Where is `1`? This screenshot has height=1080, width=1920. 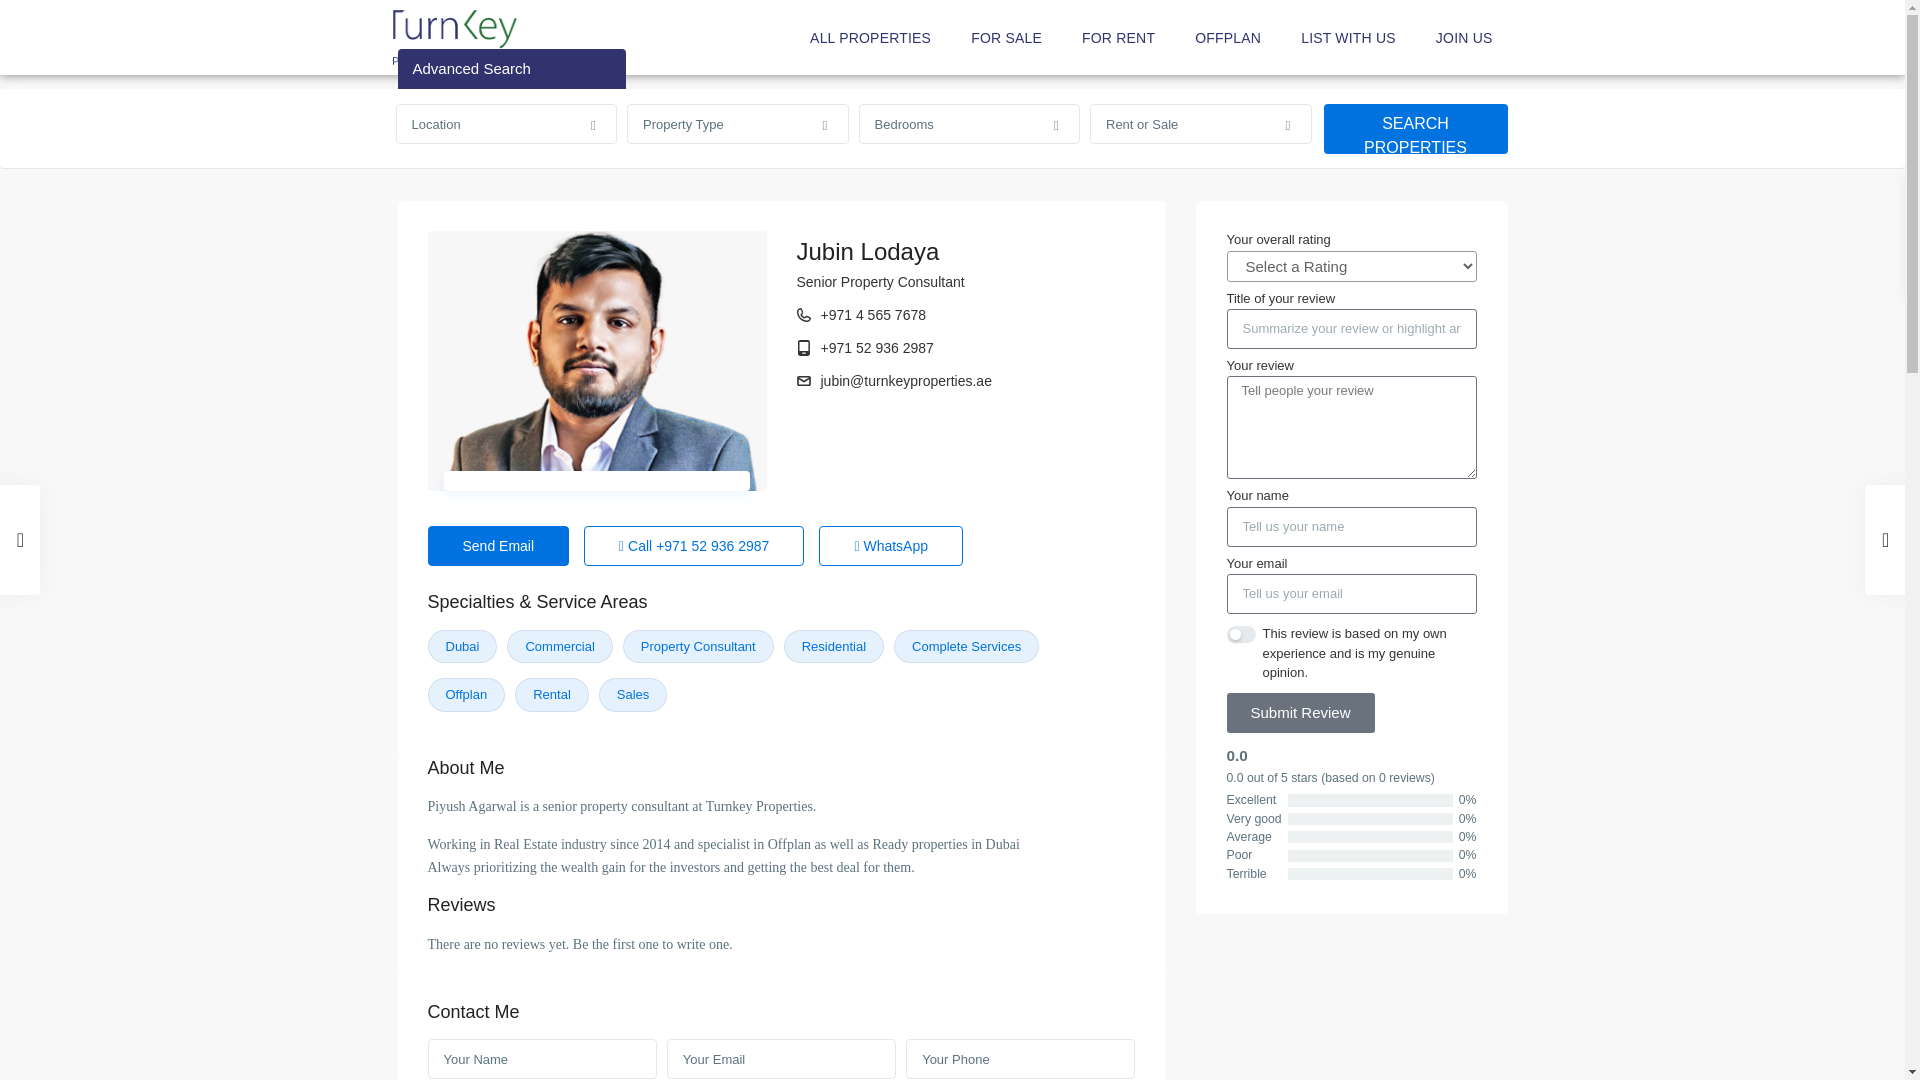
1 is located at coordinates (1240, 634).